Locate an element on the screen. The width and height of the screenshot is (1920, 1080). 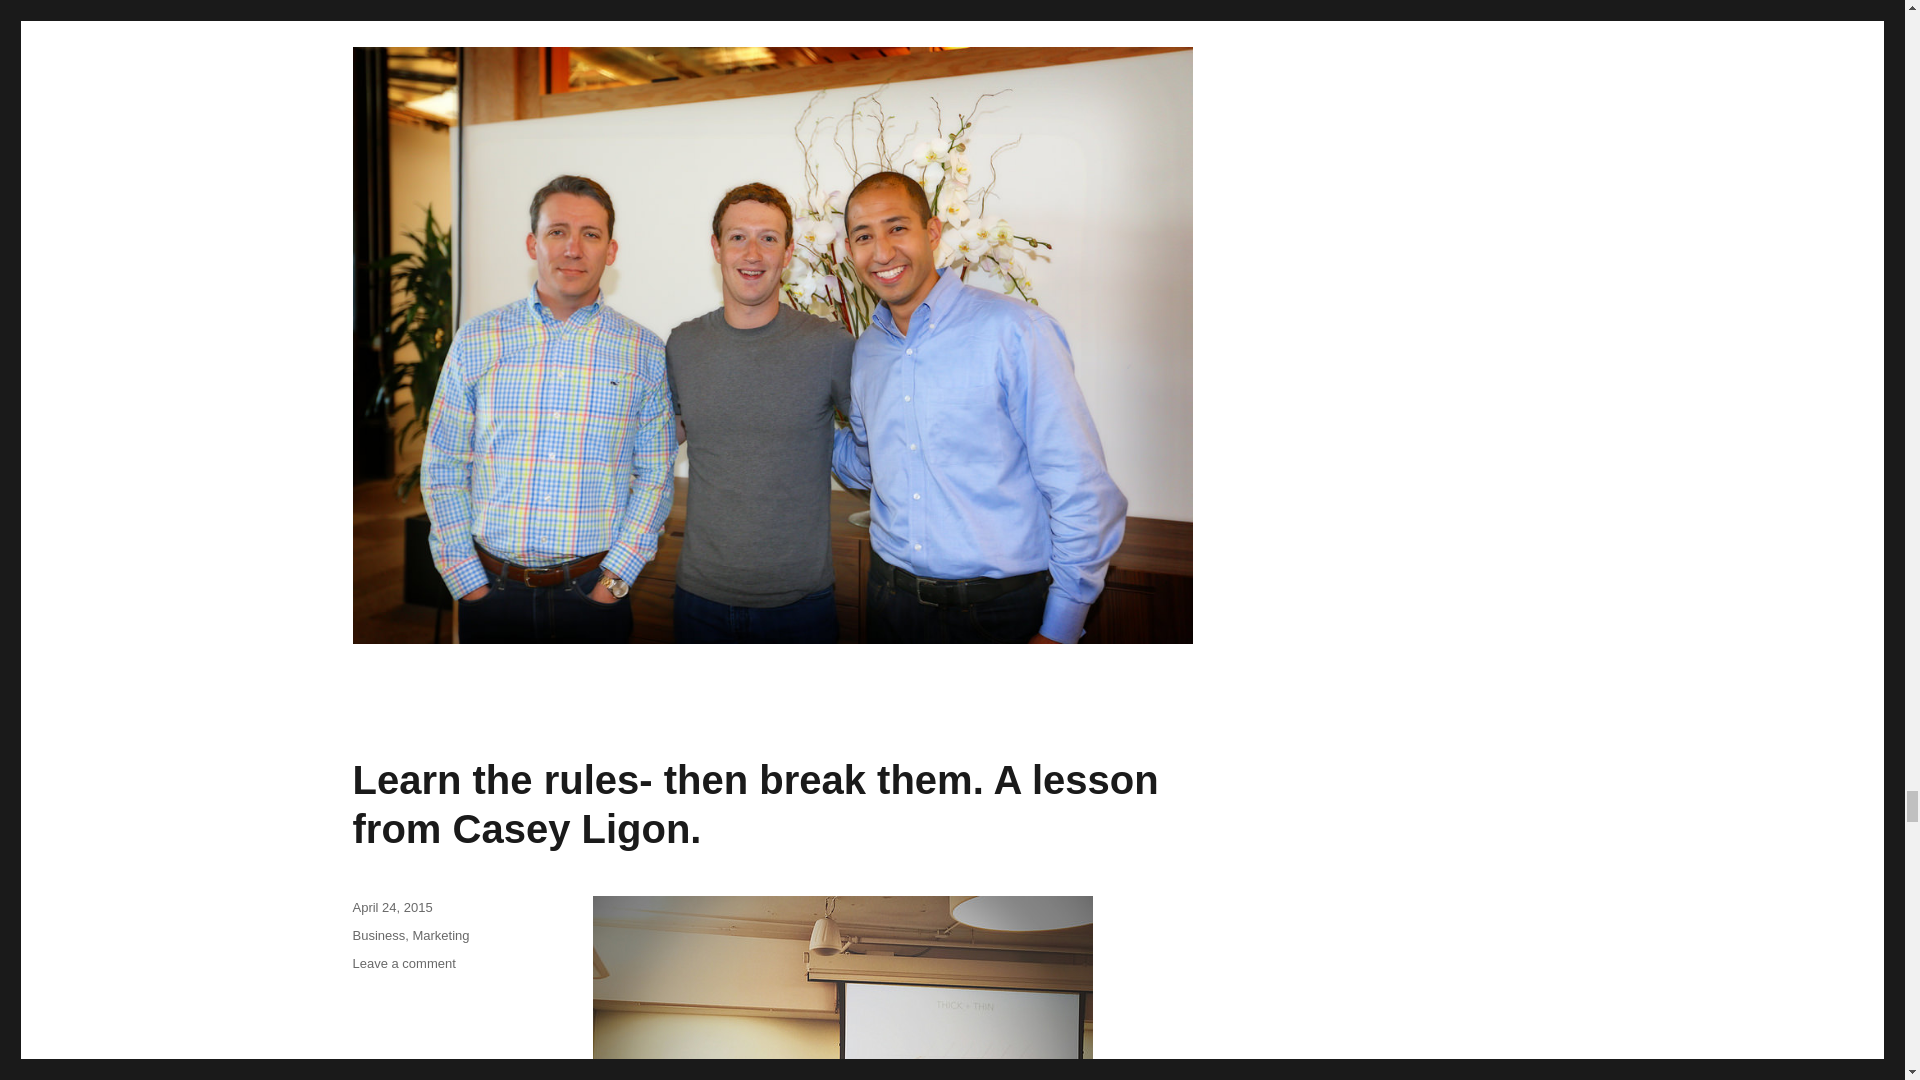
April 24, 2015 is located at coordinates (392, 906).